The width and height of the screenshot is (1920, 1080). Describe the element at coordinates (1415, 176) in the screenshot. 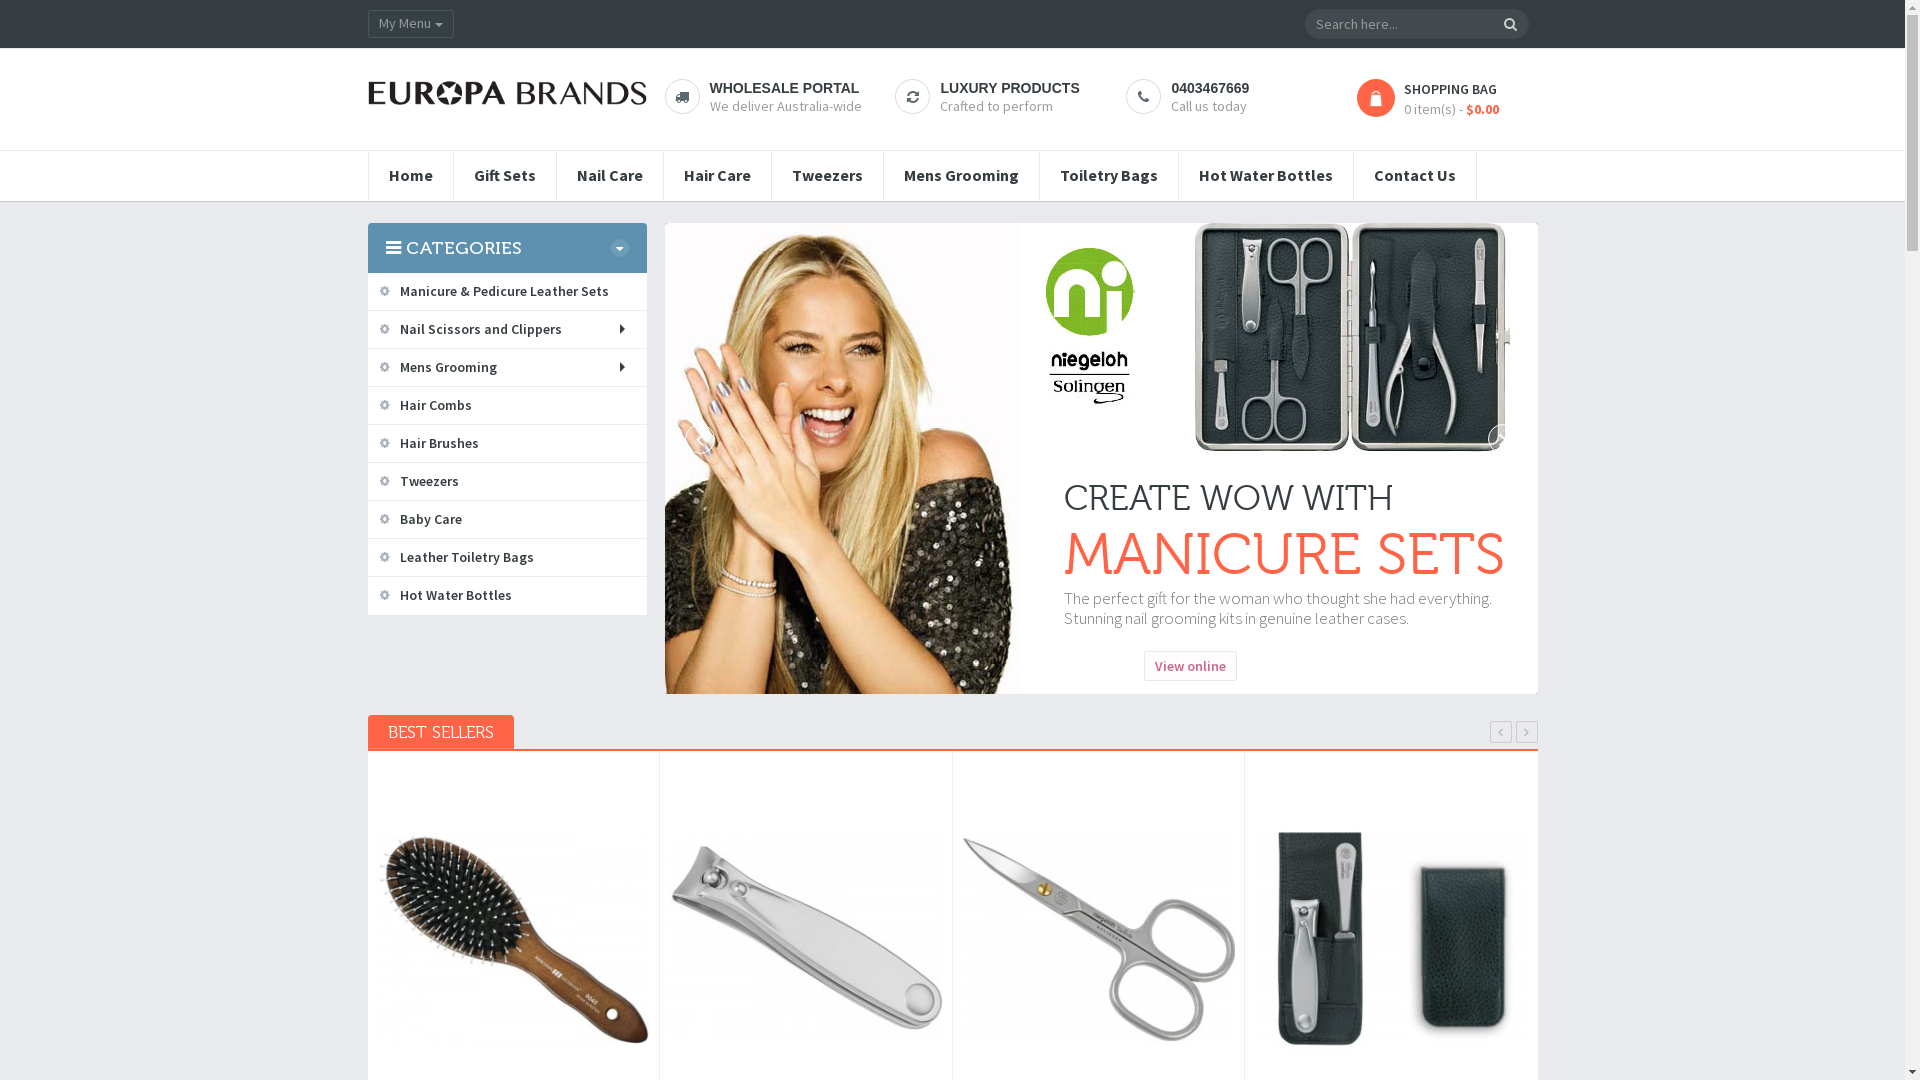

I see `Contact Us` at that location.